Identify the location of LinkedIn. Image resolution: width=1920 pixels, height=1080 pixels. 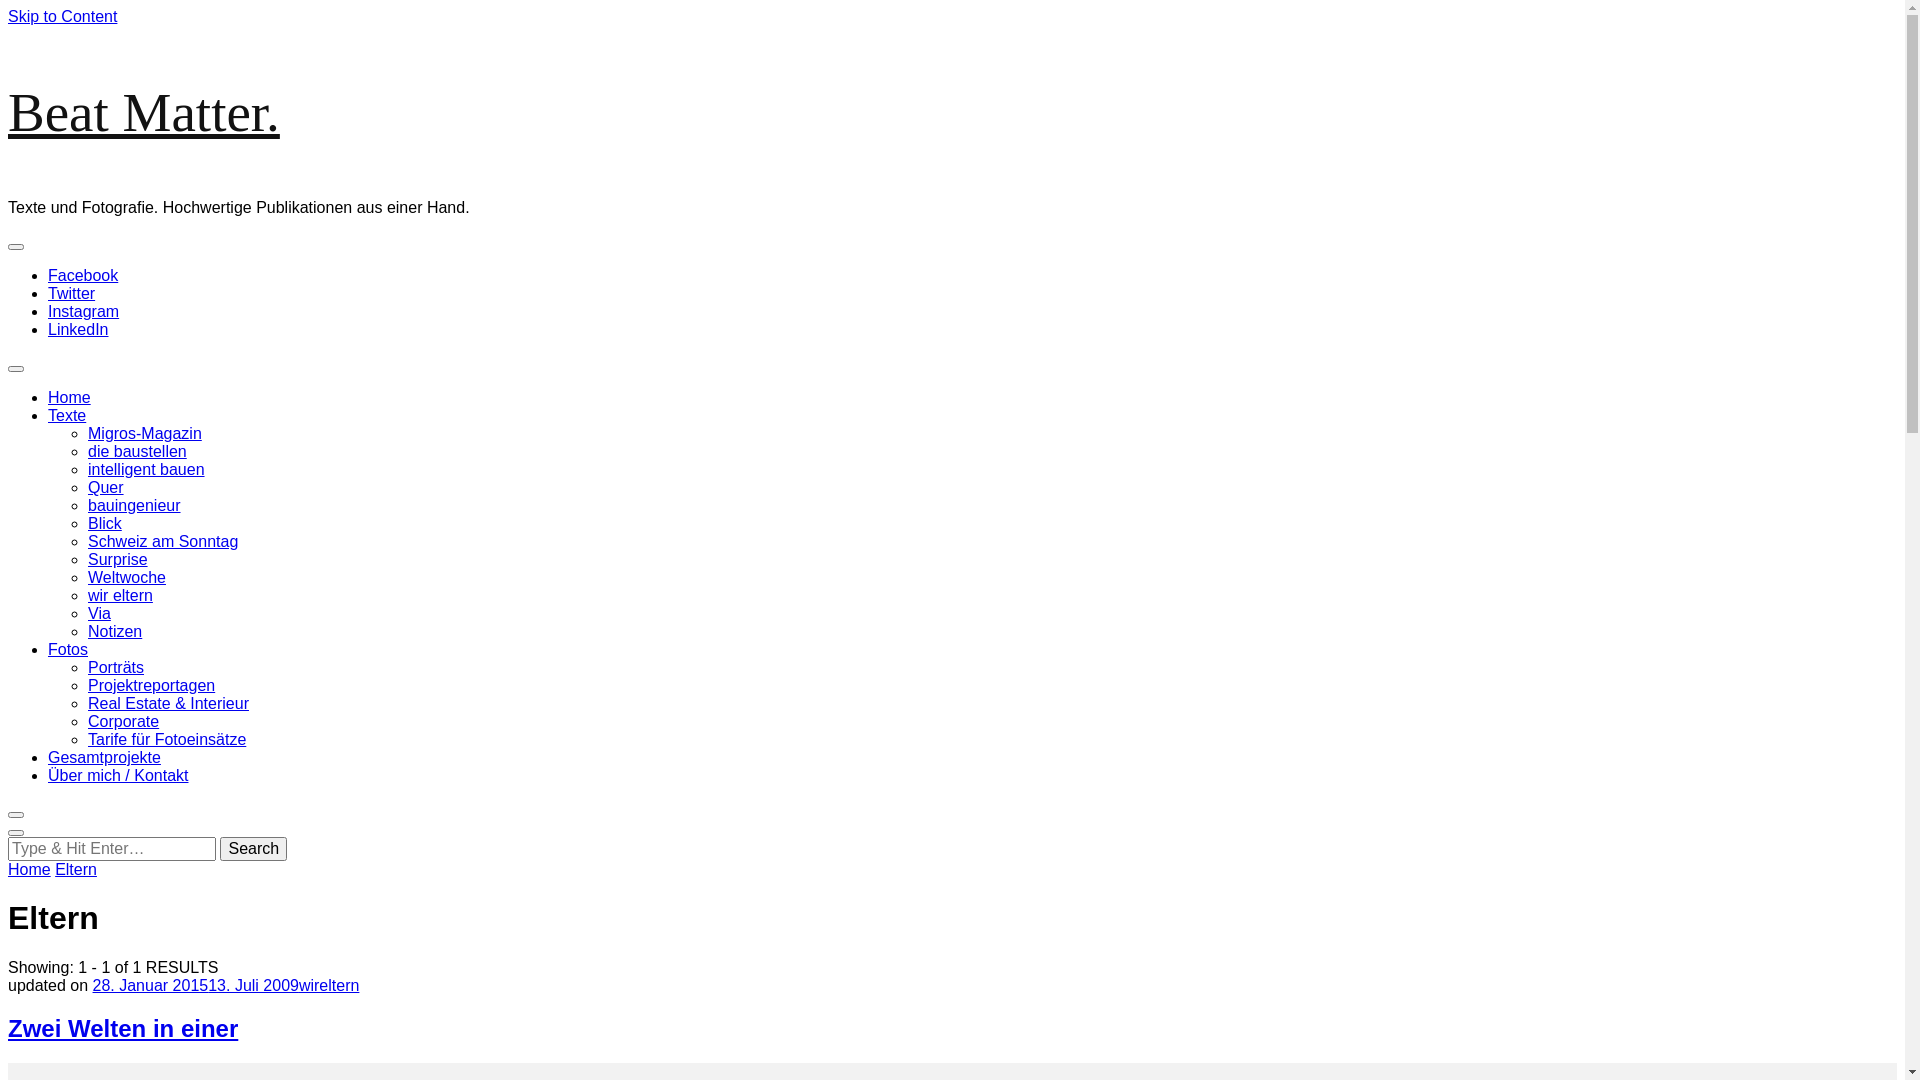
(78, 330).